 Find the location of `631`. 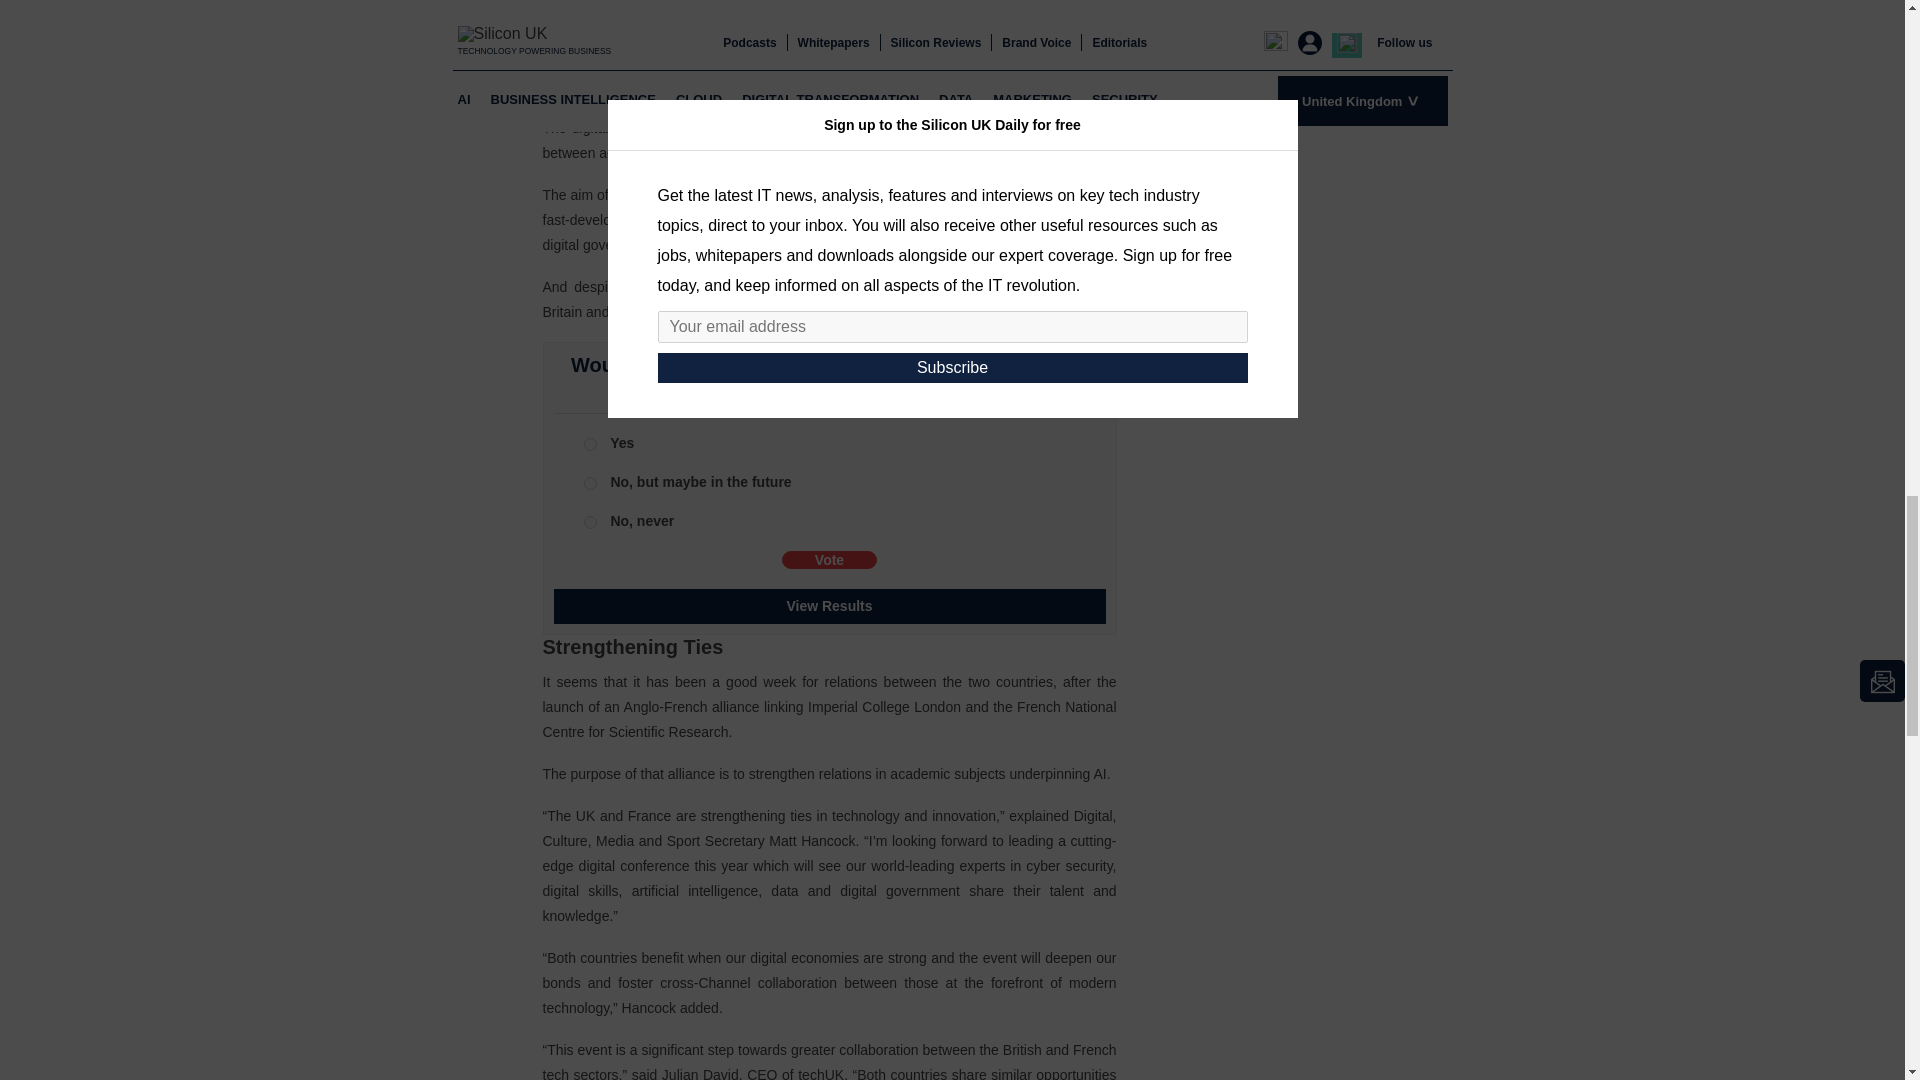

631 is located at coordinates (590, 522).